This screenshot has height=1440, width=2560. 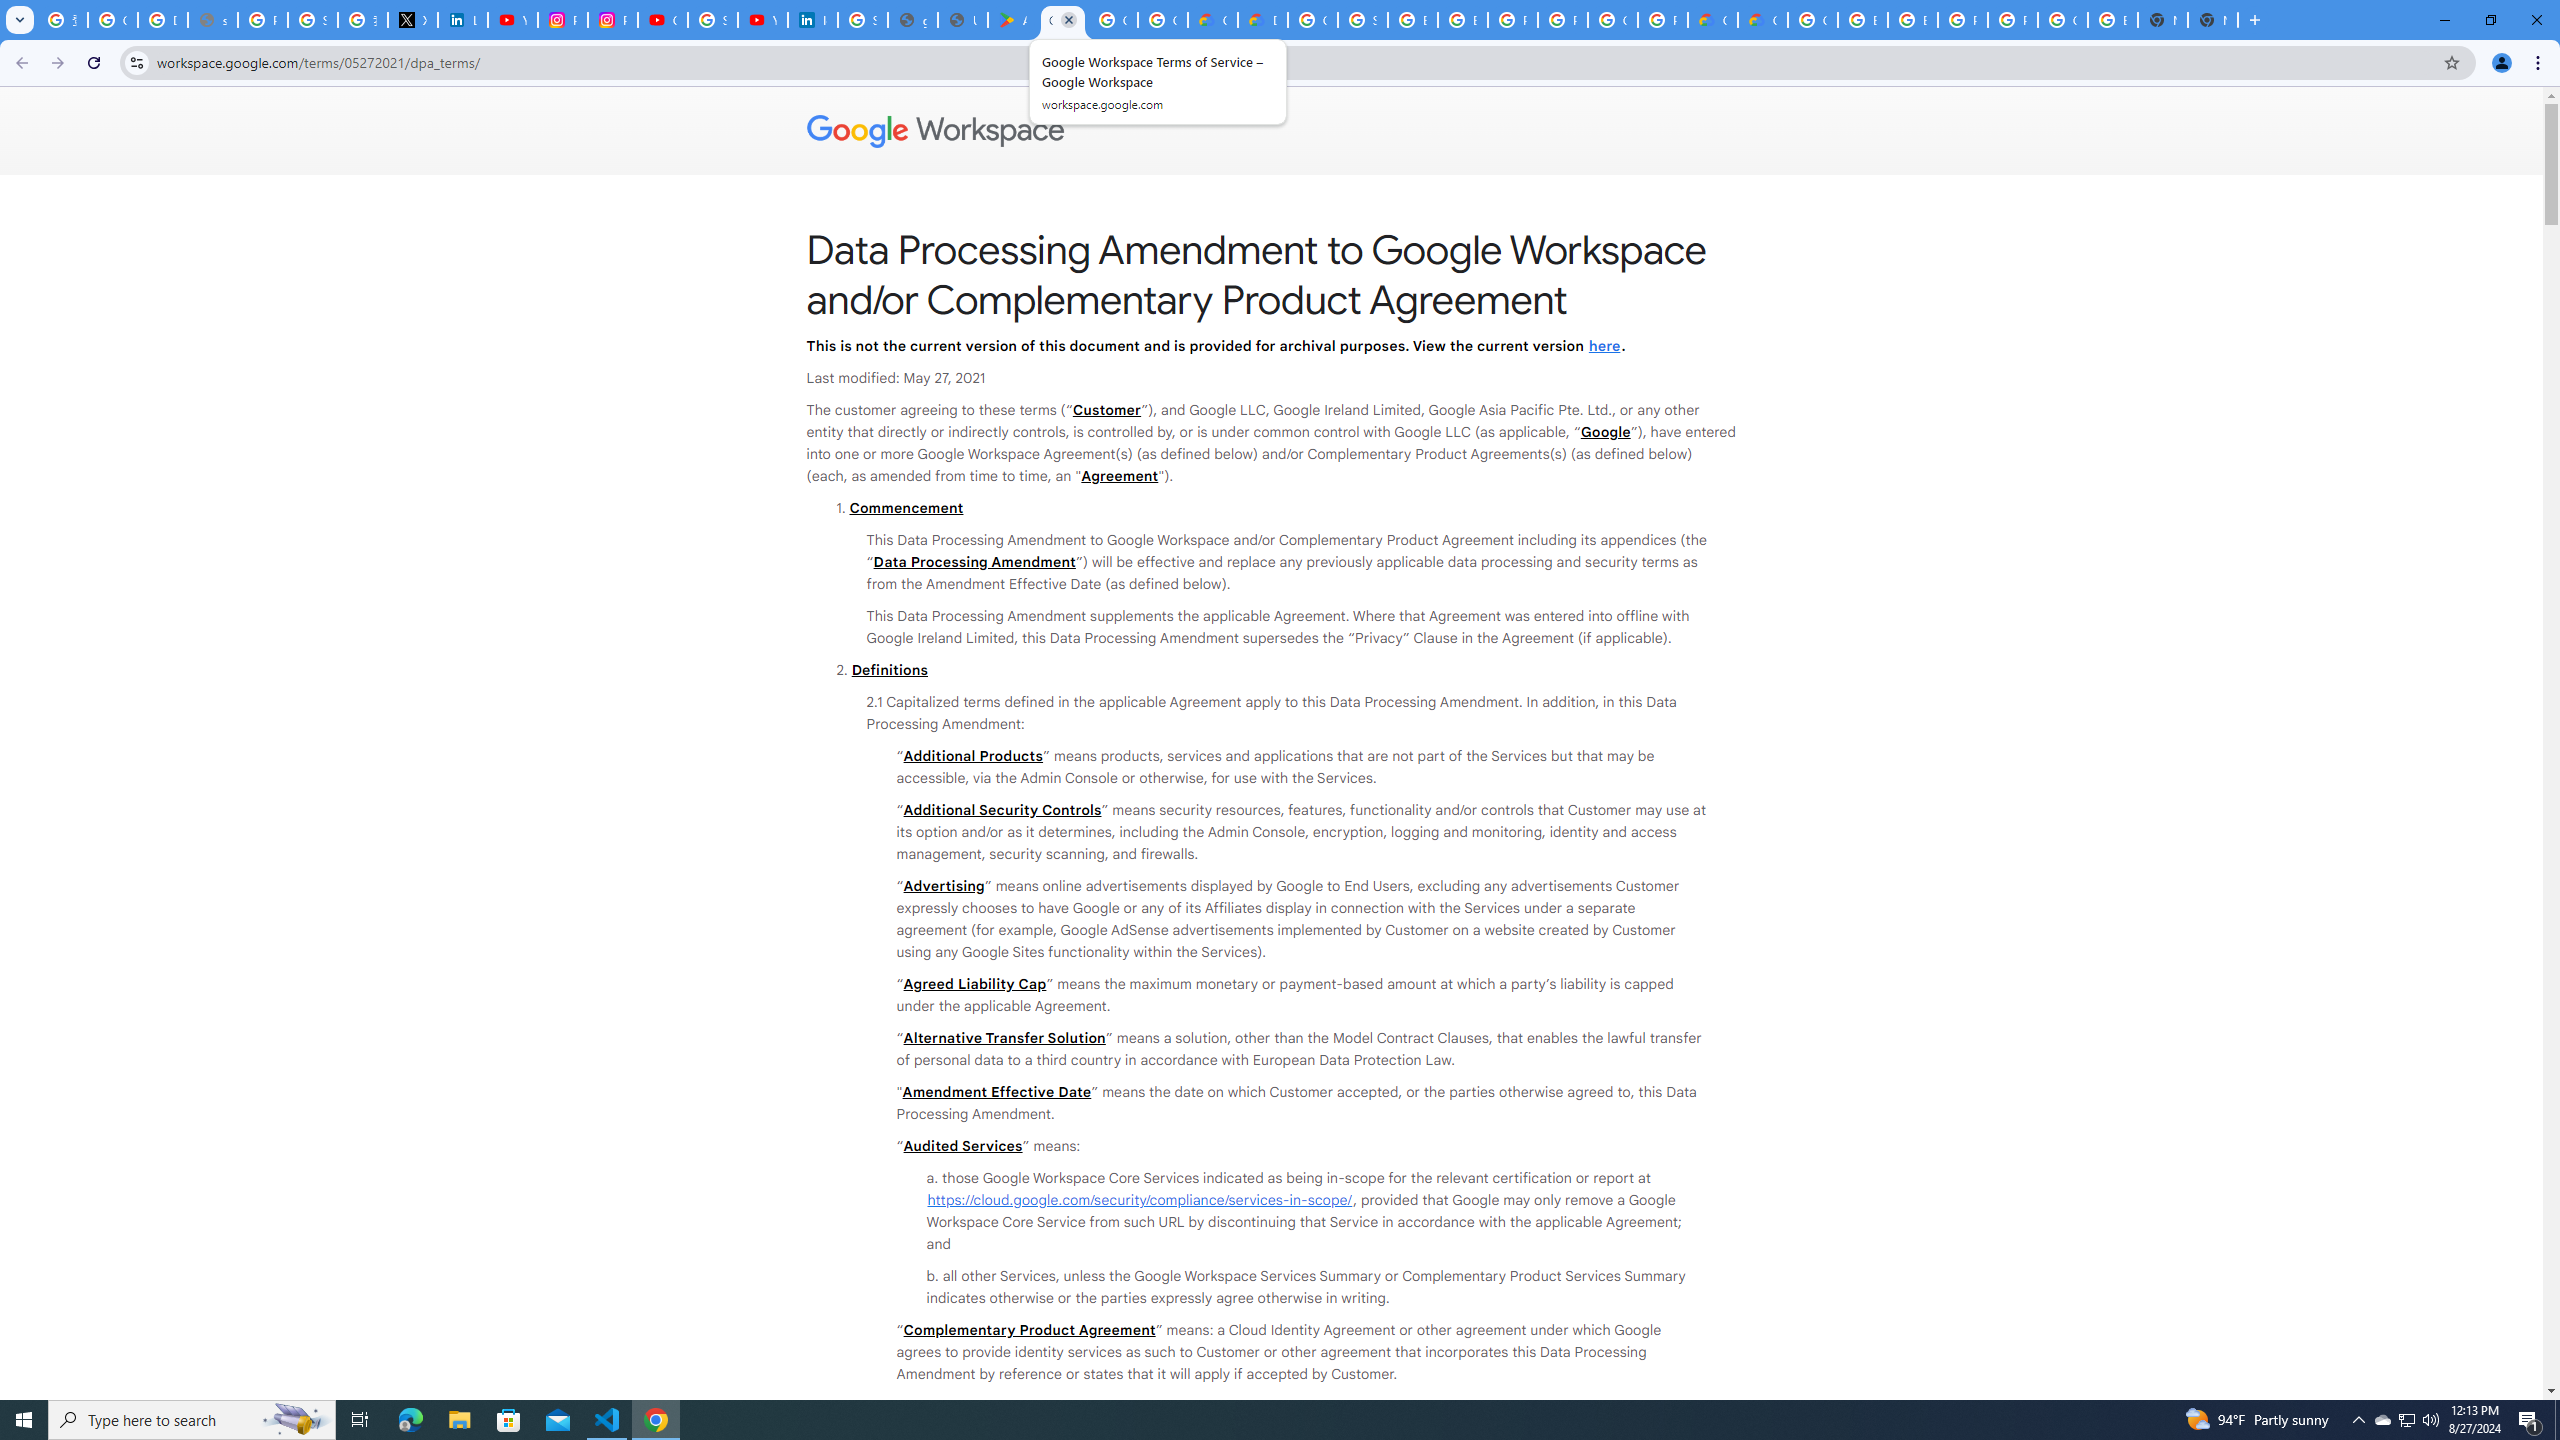 What do you see at coordinates (1612, 20) in the screenshot?
I see `Google Cloud Platform` at bounding box center [1612, 20].